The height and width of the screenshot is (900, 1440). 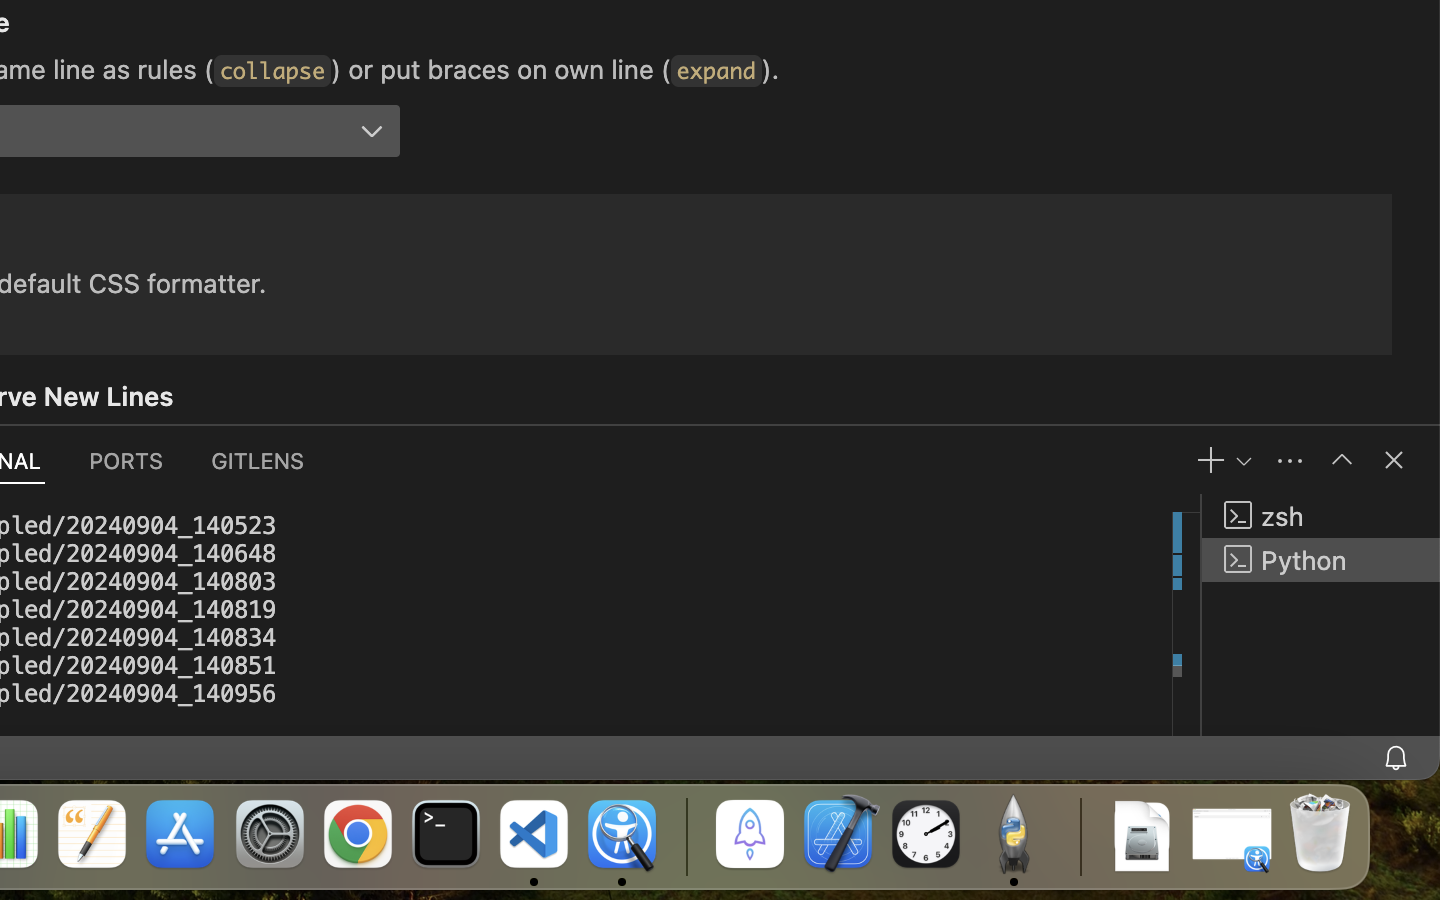 I want to click on , so click(x=1342, y=460).